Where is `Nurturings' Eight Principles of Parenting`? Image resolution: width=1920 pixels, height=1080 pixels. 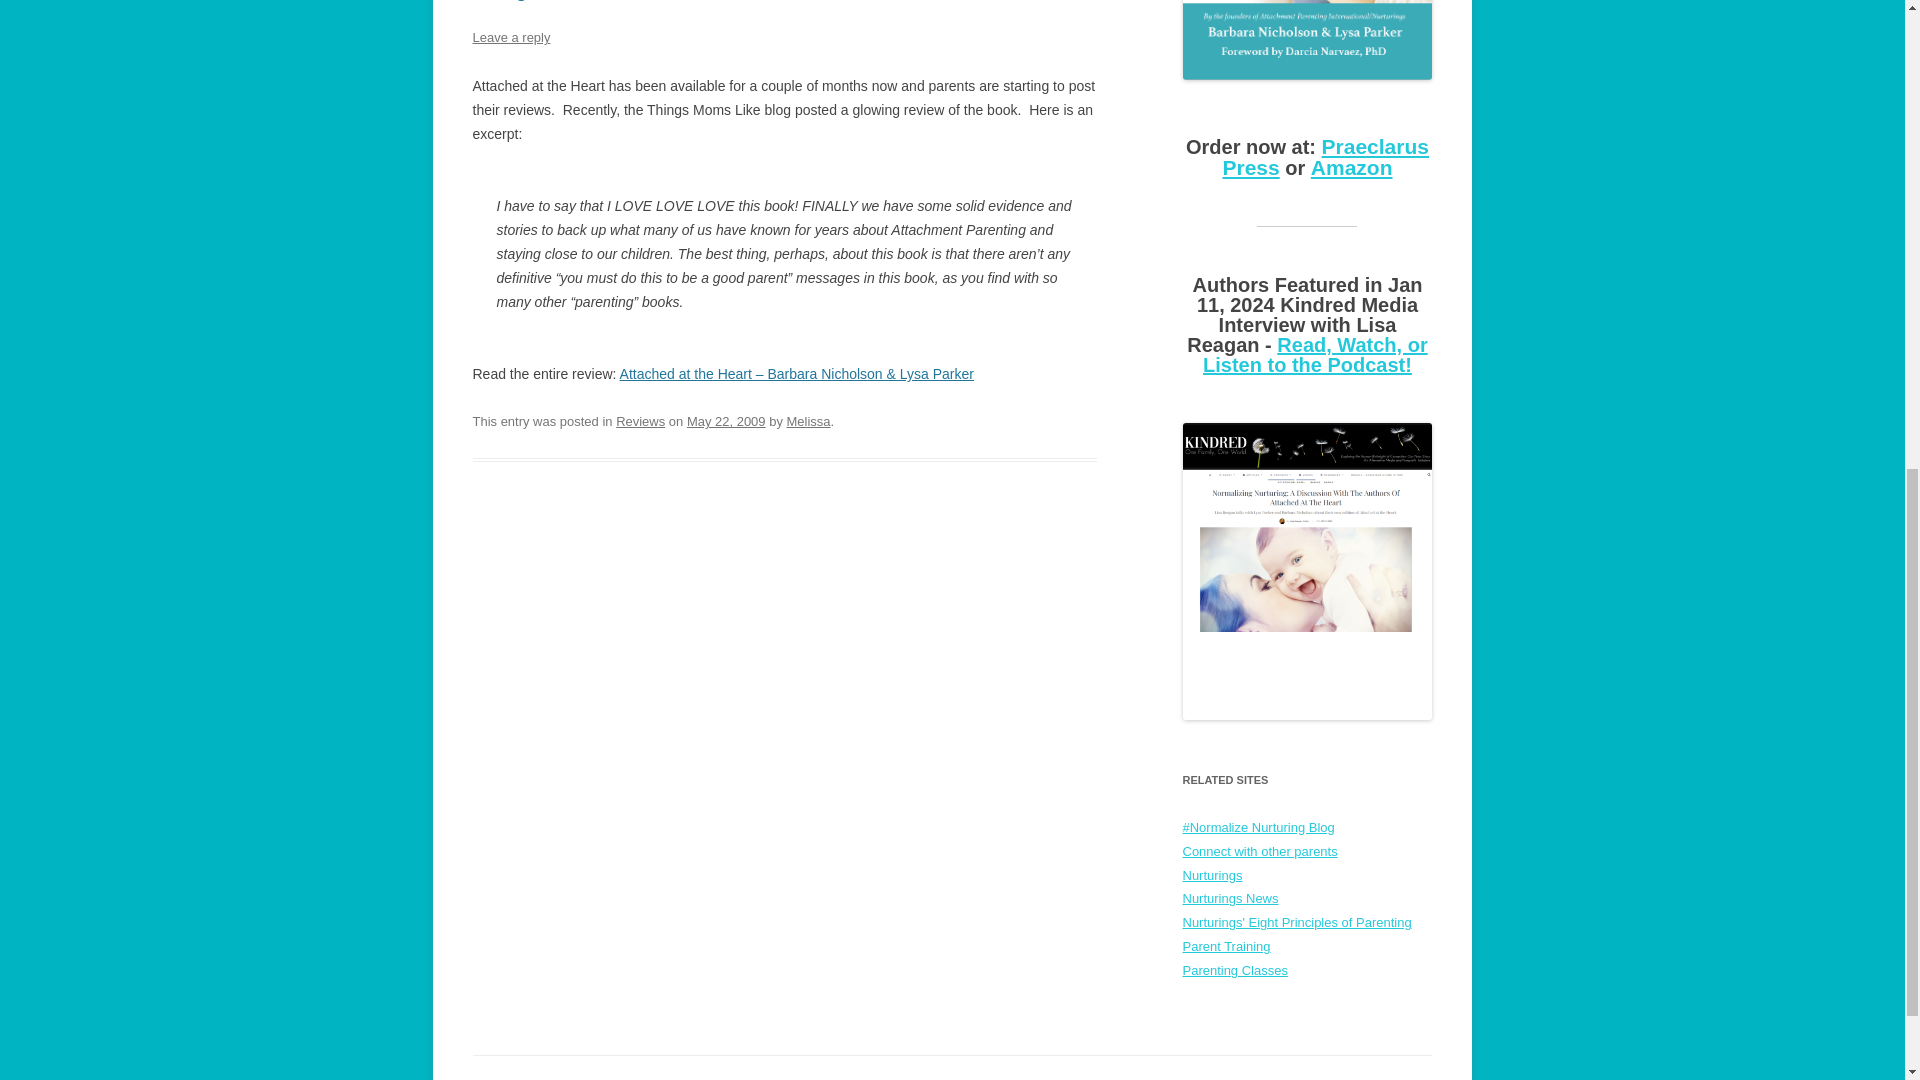
Nurturings' Eight Principles of Parenting is located at coordinates (1296, 922).